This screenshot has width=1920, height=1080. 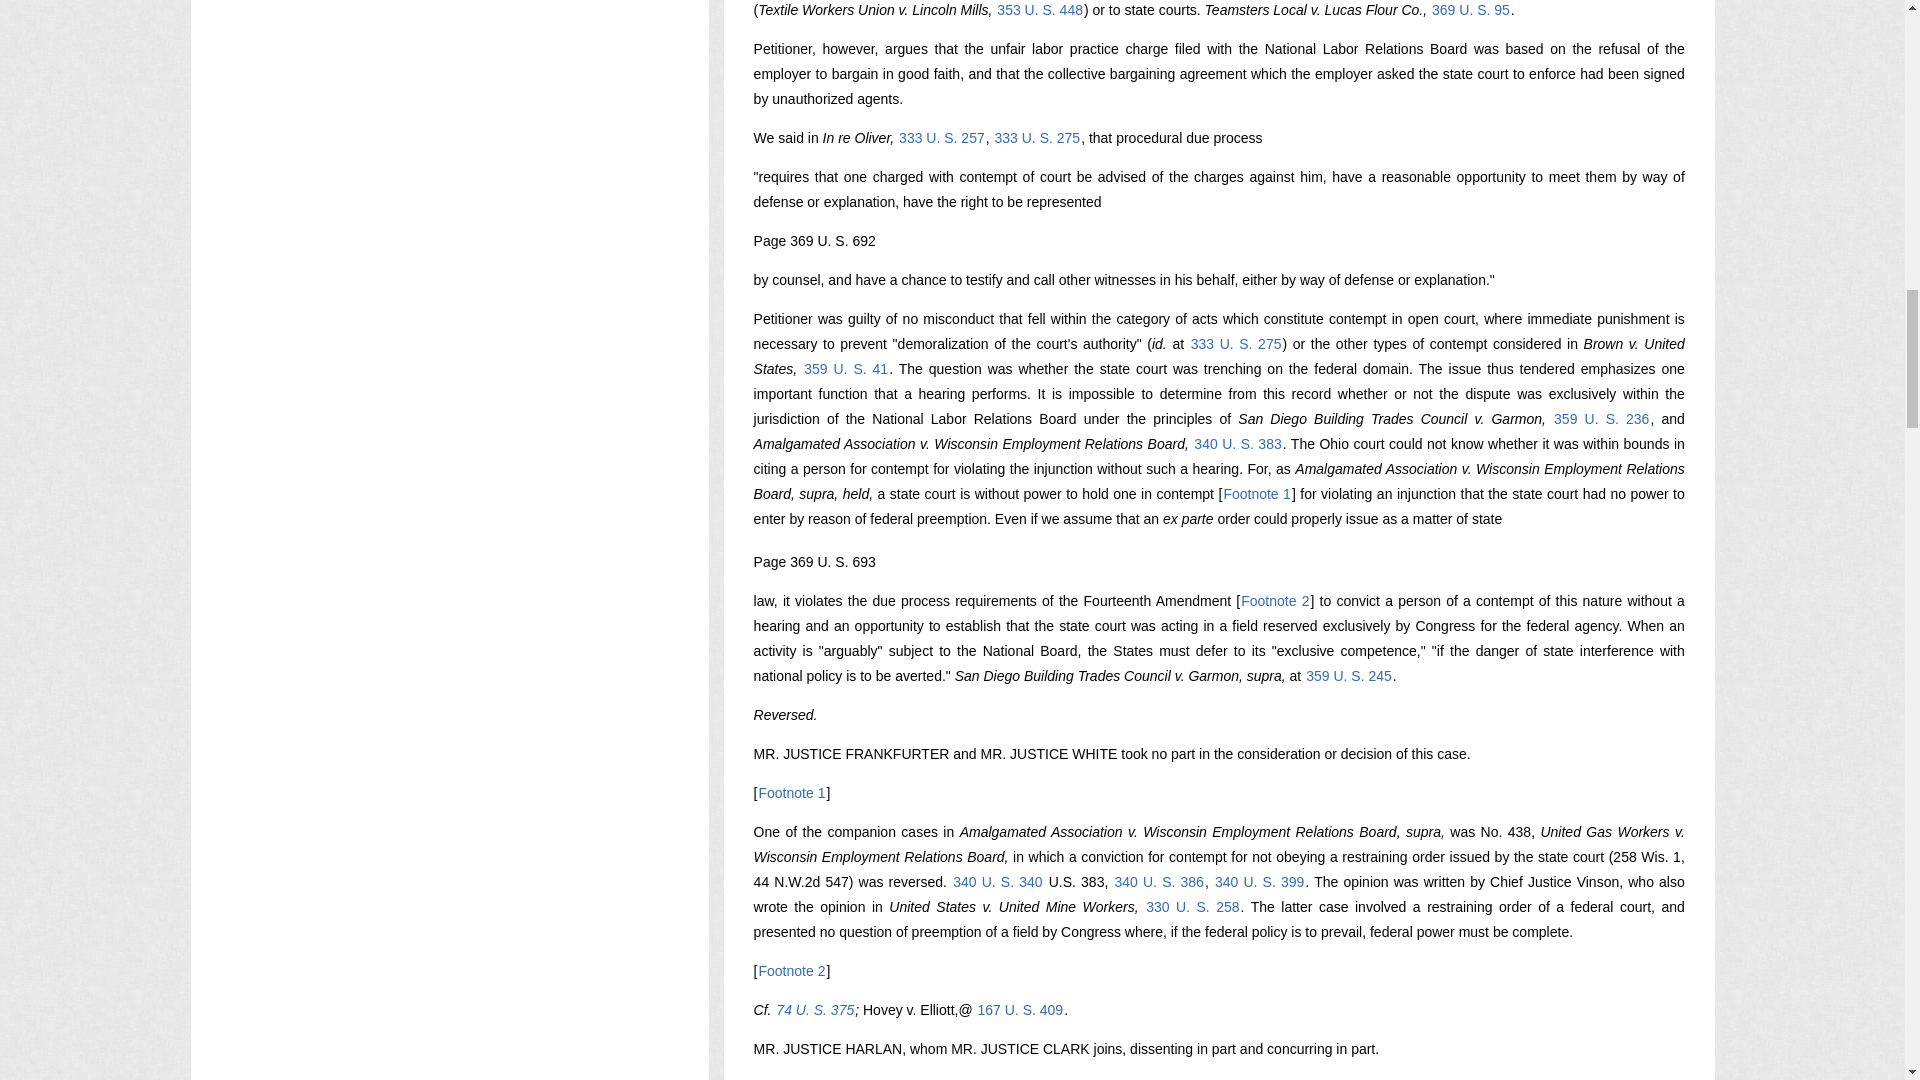 What do you see at coordinates (1470, 10) in the screenshot?
I see `369 U. S. 95` at bounding box center [1470, 10].